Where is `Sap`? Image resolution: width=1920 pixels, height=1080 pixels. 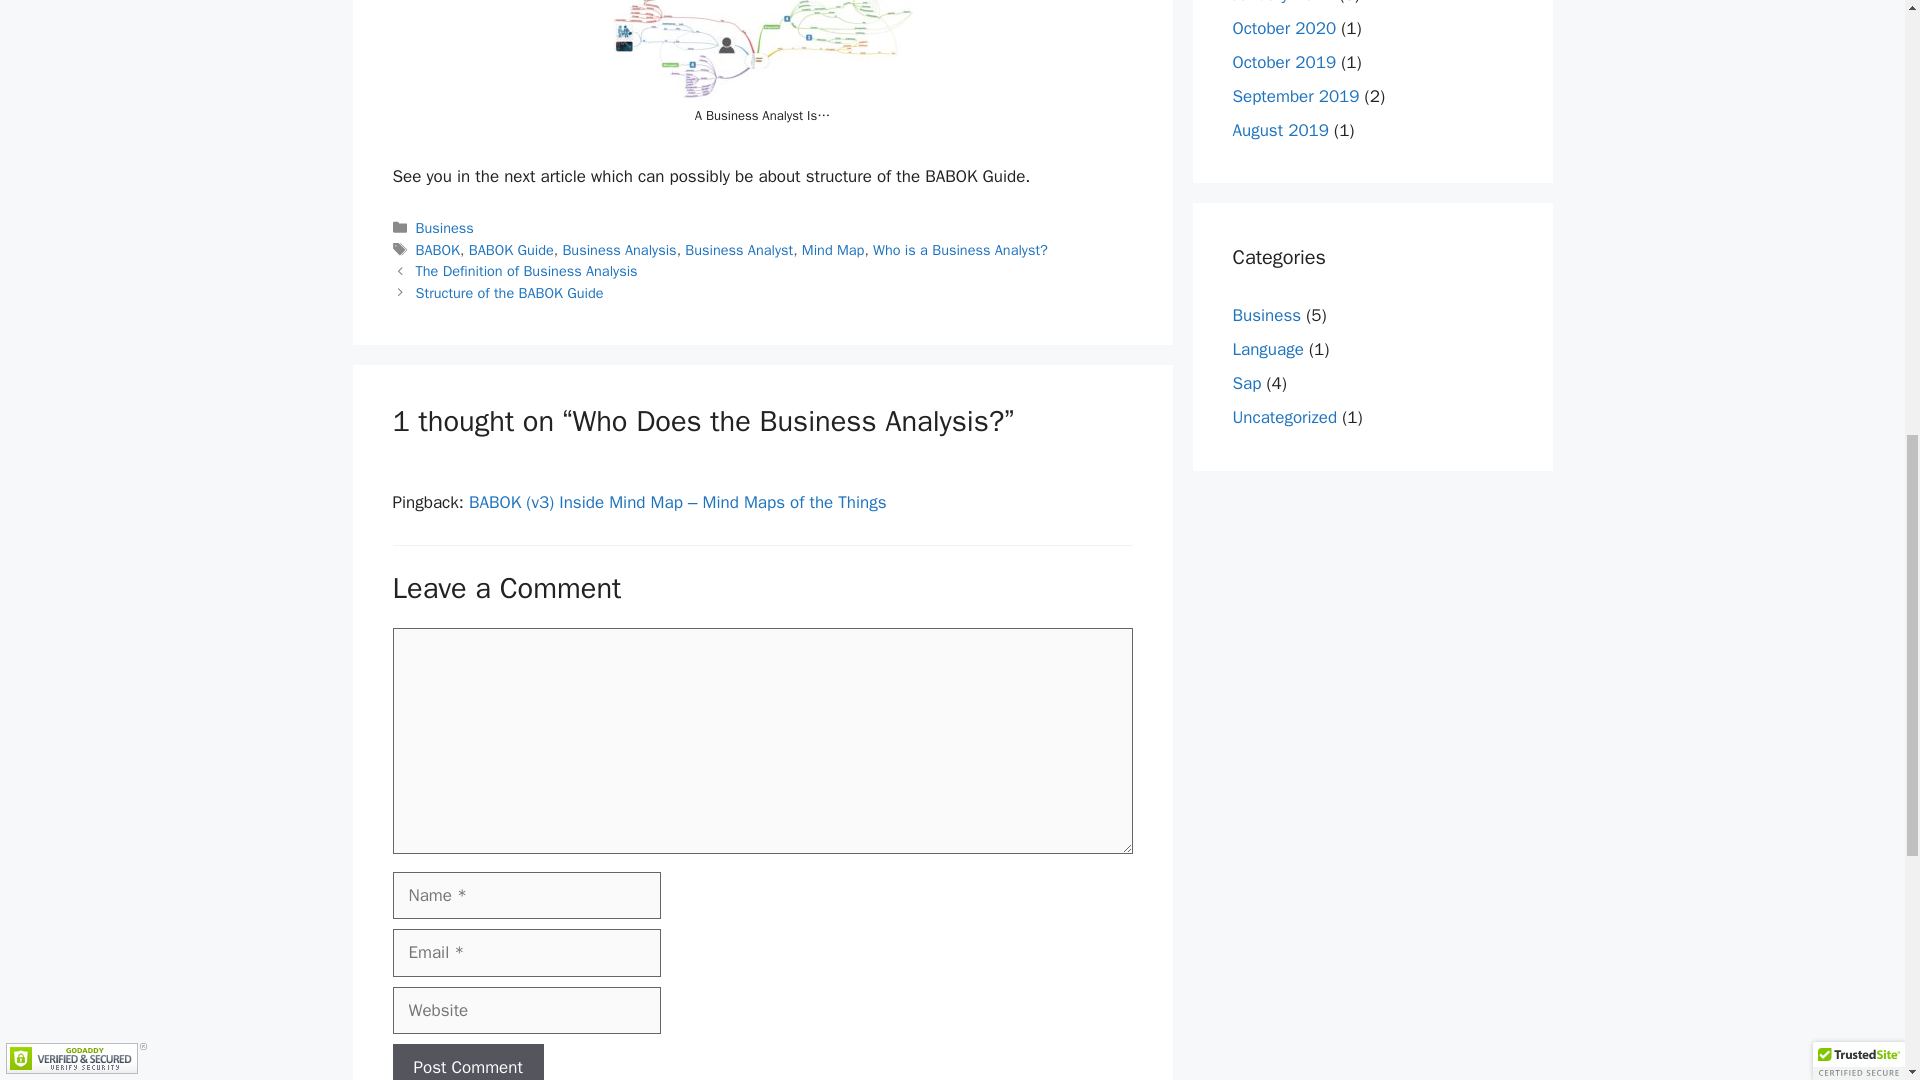 Sap is located at coordinates (1246, 383).